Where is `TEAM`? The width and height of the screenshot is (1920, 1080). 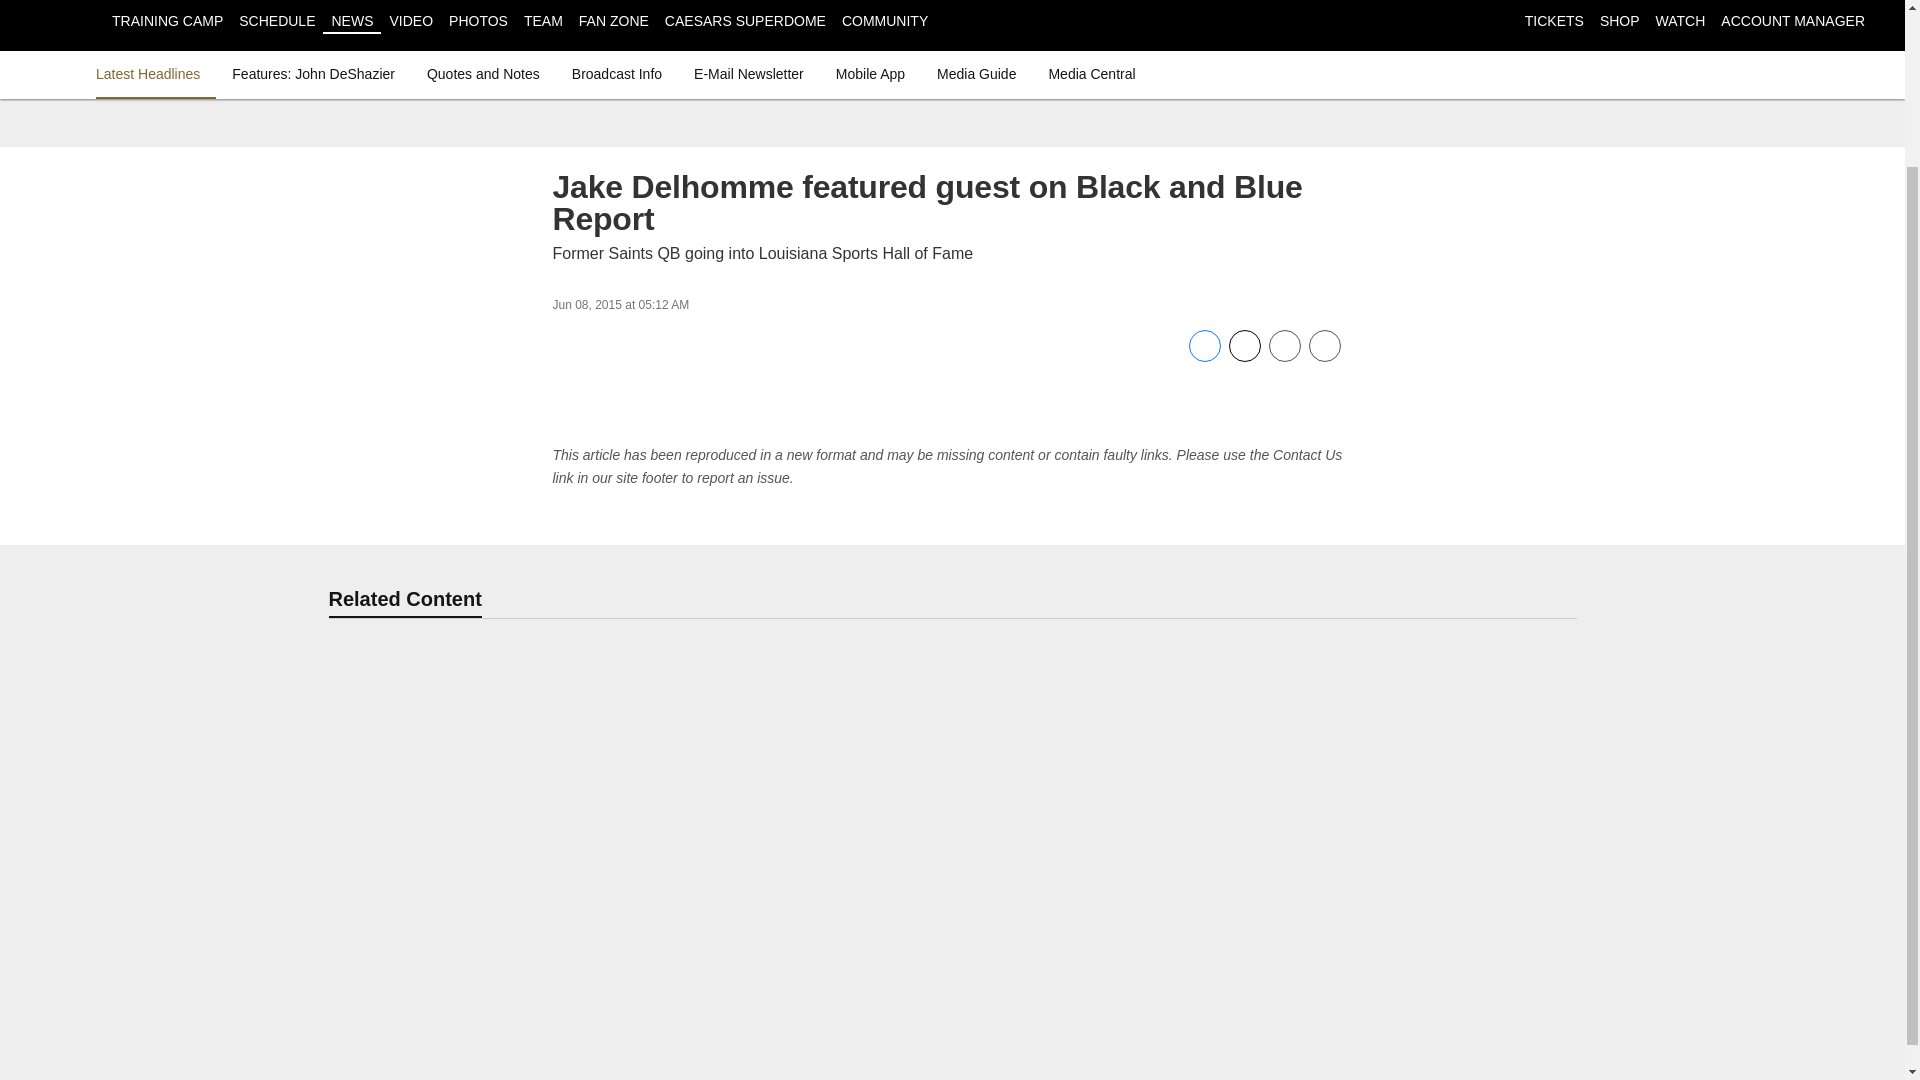
TEAM is located at coordinates (543, 20).